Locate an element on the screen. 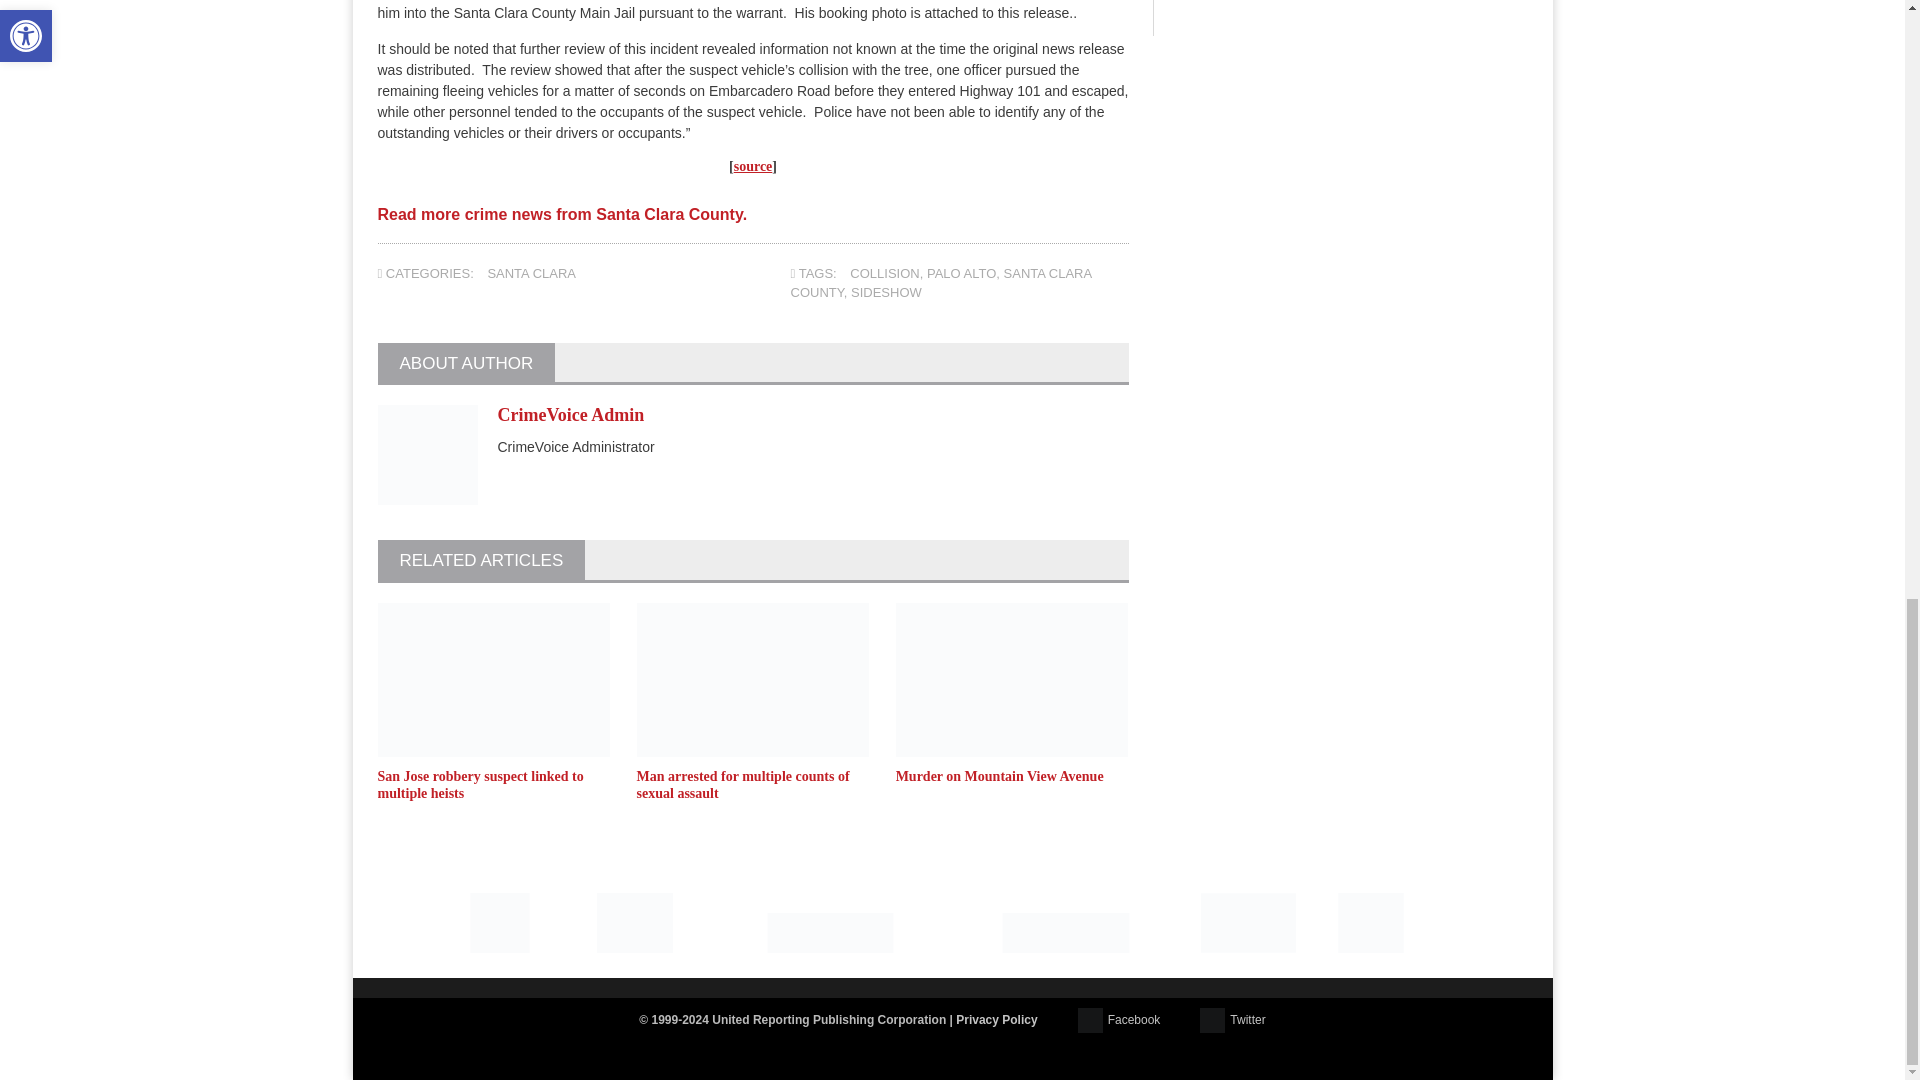 The height and width of the screenshot is (1080, 1920). CrimeVoice Admin is located at coordinates (571, 415).